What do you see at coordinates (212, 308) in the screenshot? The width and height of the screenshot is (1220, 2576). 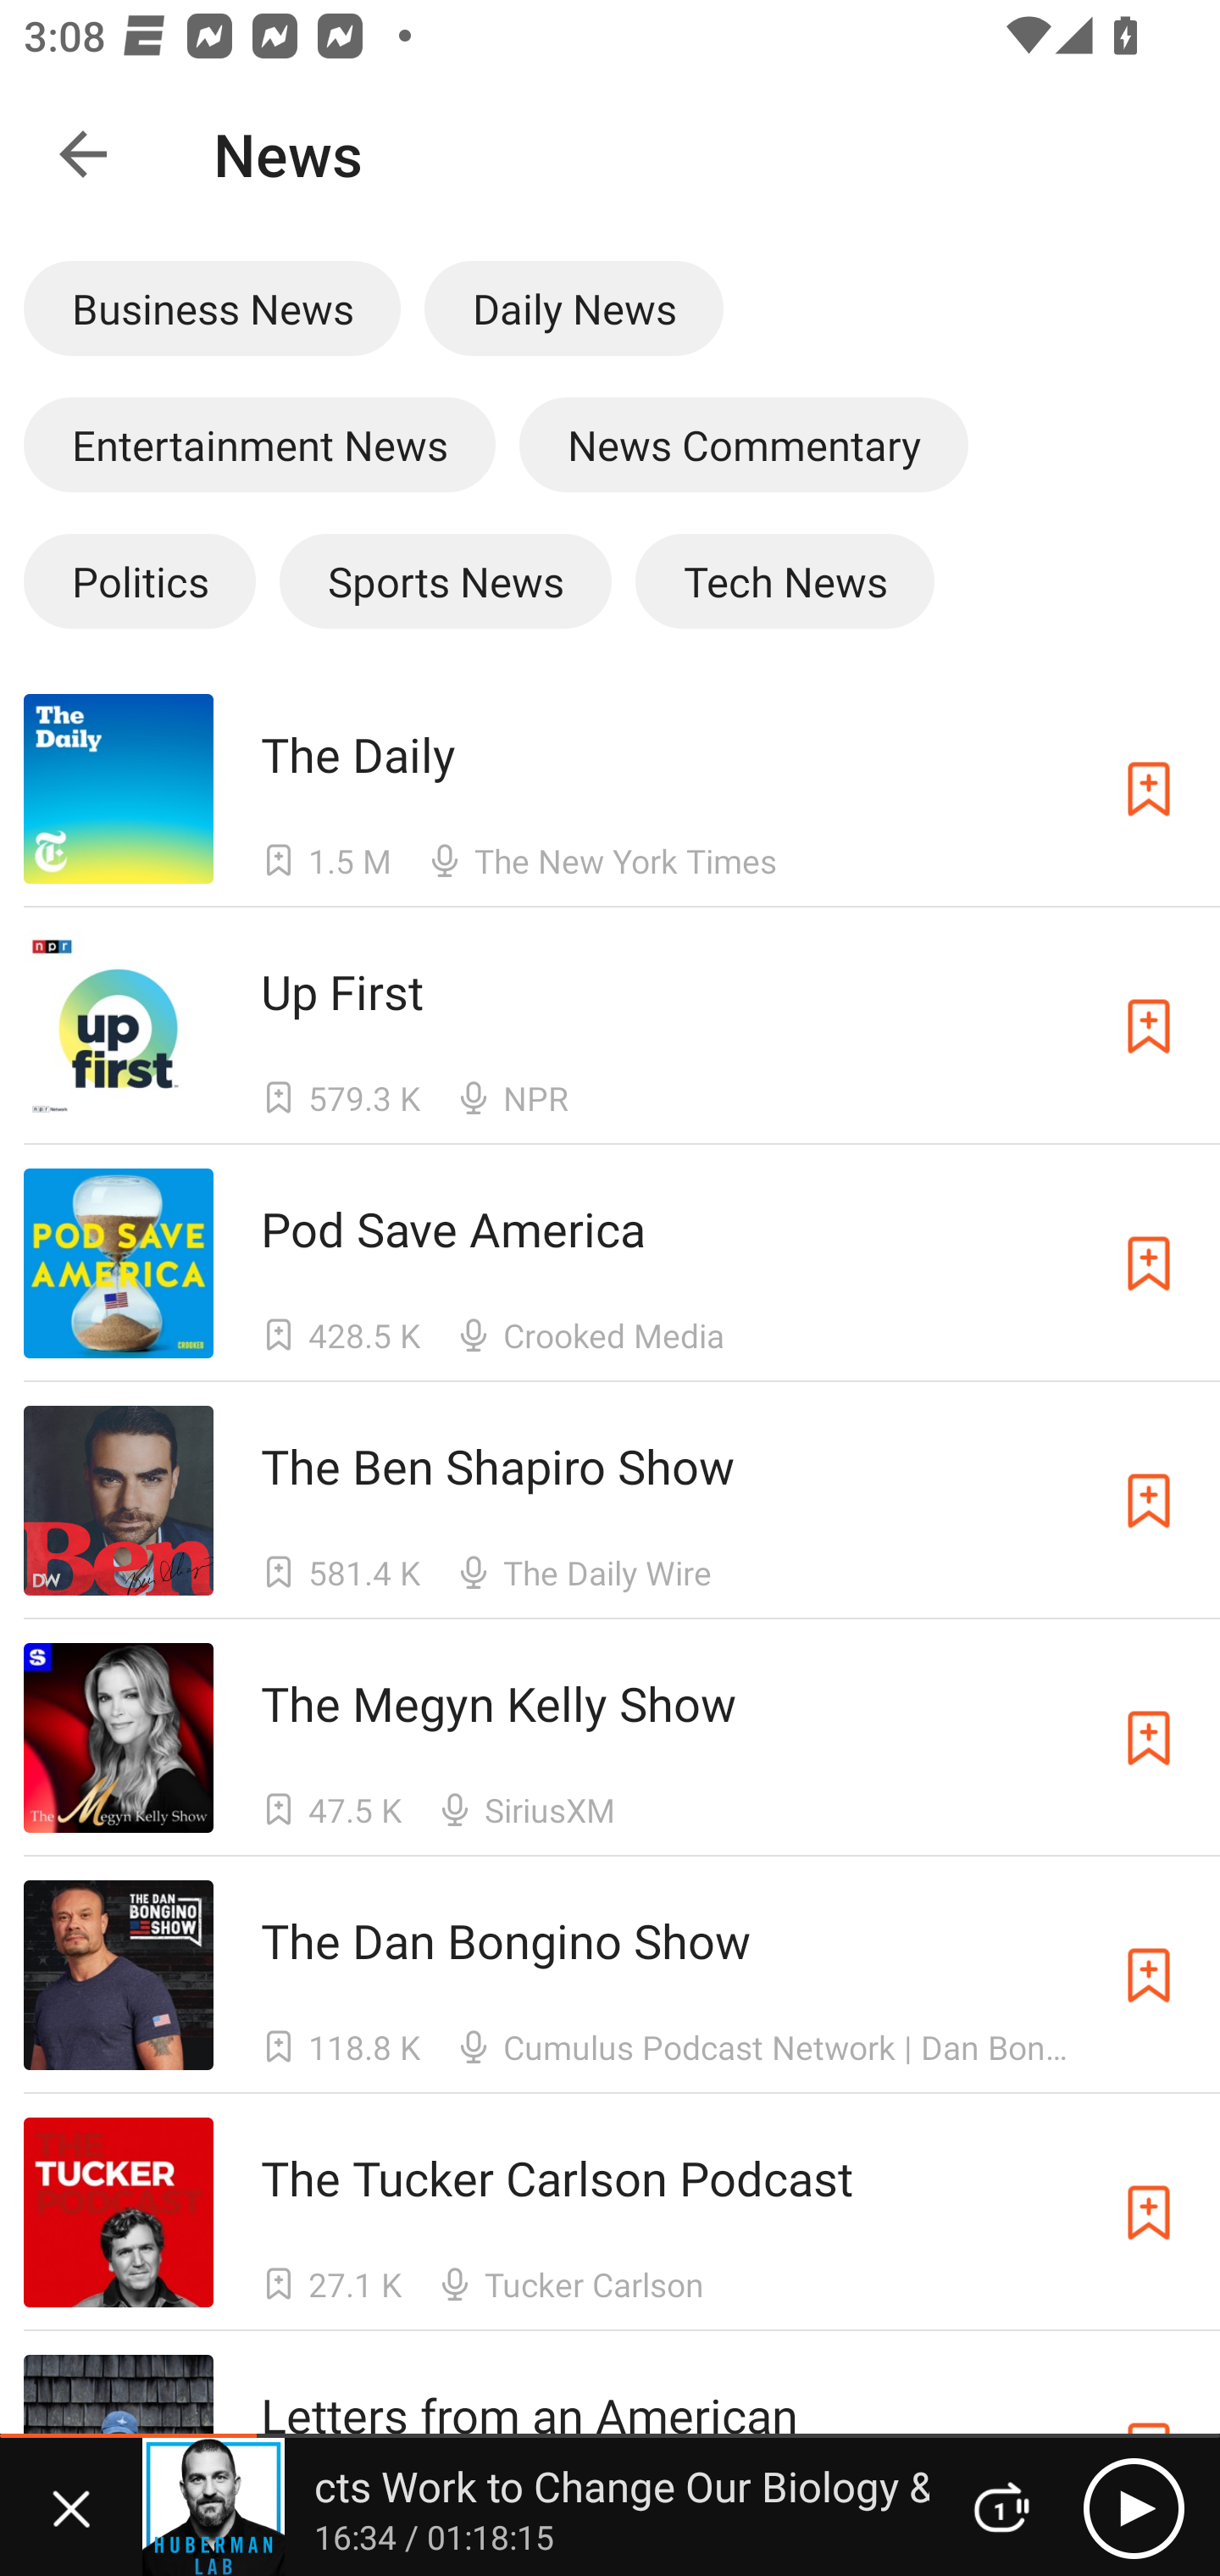 I see `Business News` at bounding box center [212, 308].